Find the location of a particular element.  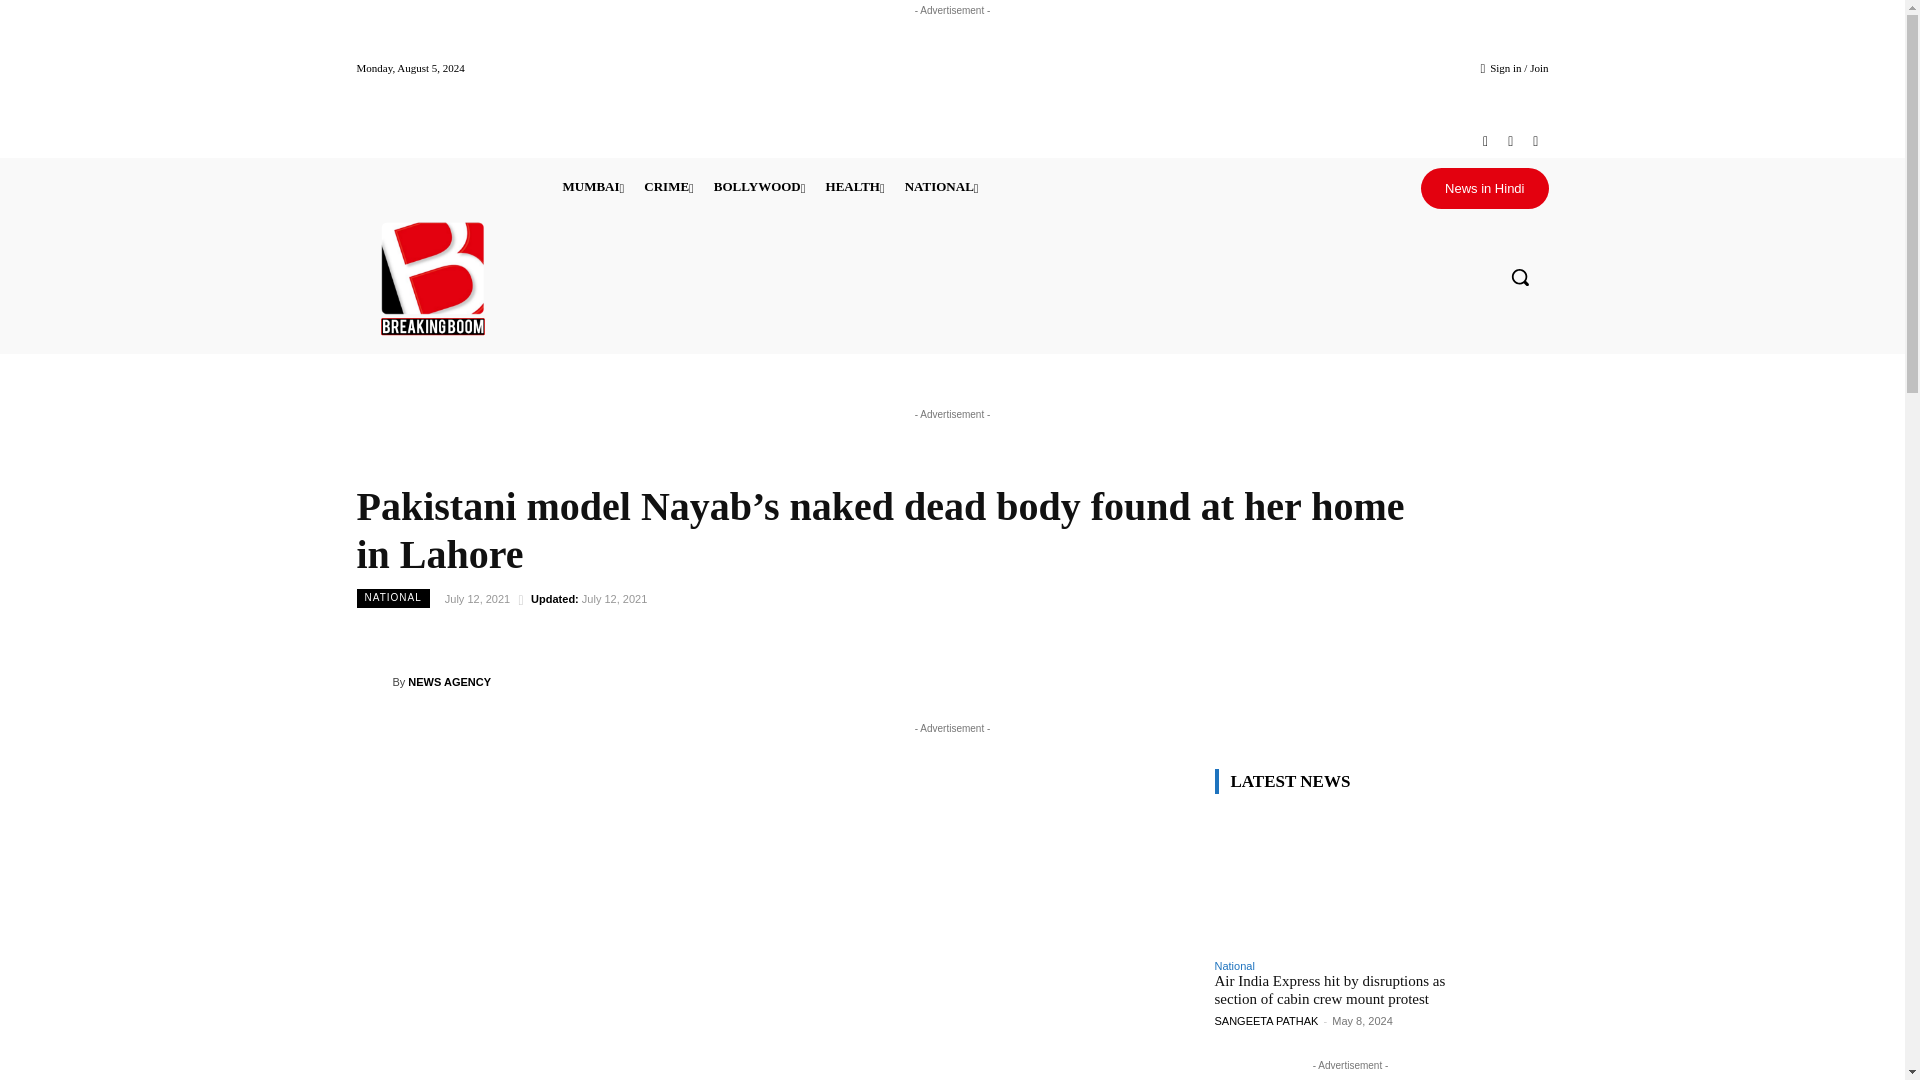

Facebook is located at coordinates (1484, 141).